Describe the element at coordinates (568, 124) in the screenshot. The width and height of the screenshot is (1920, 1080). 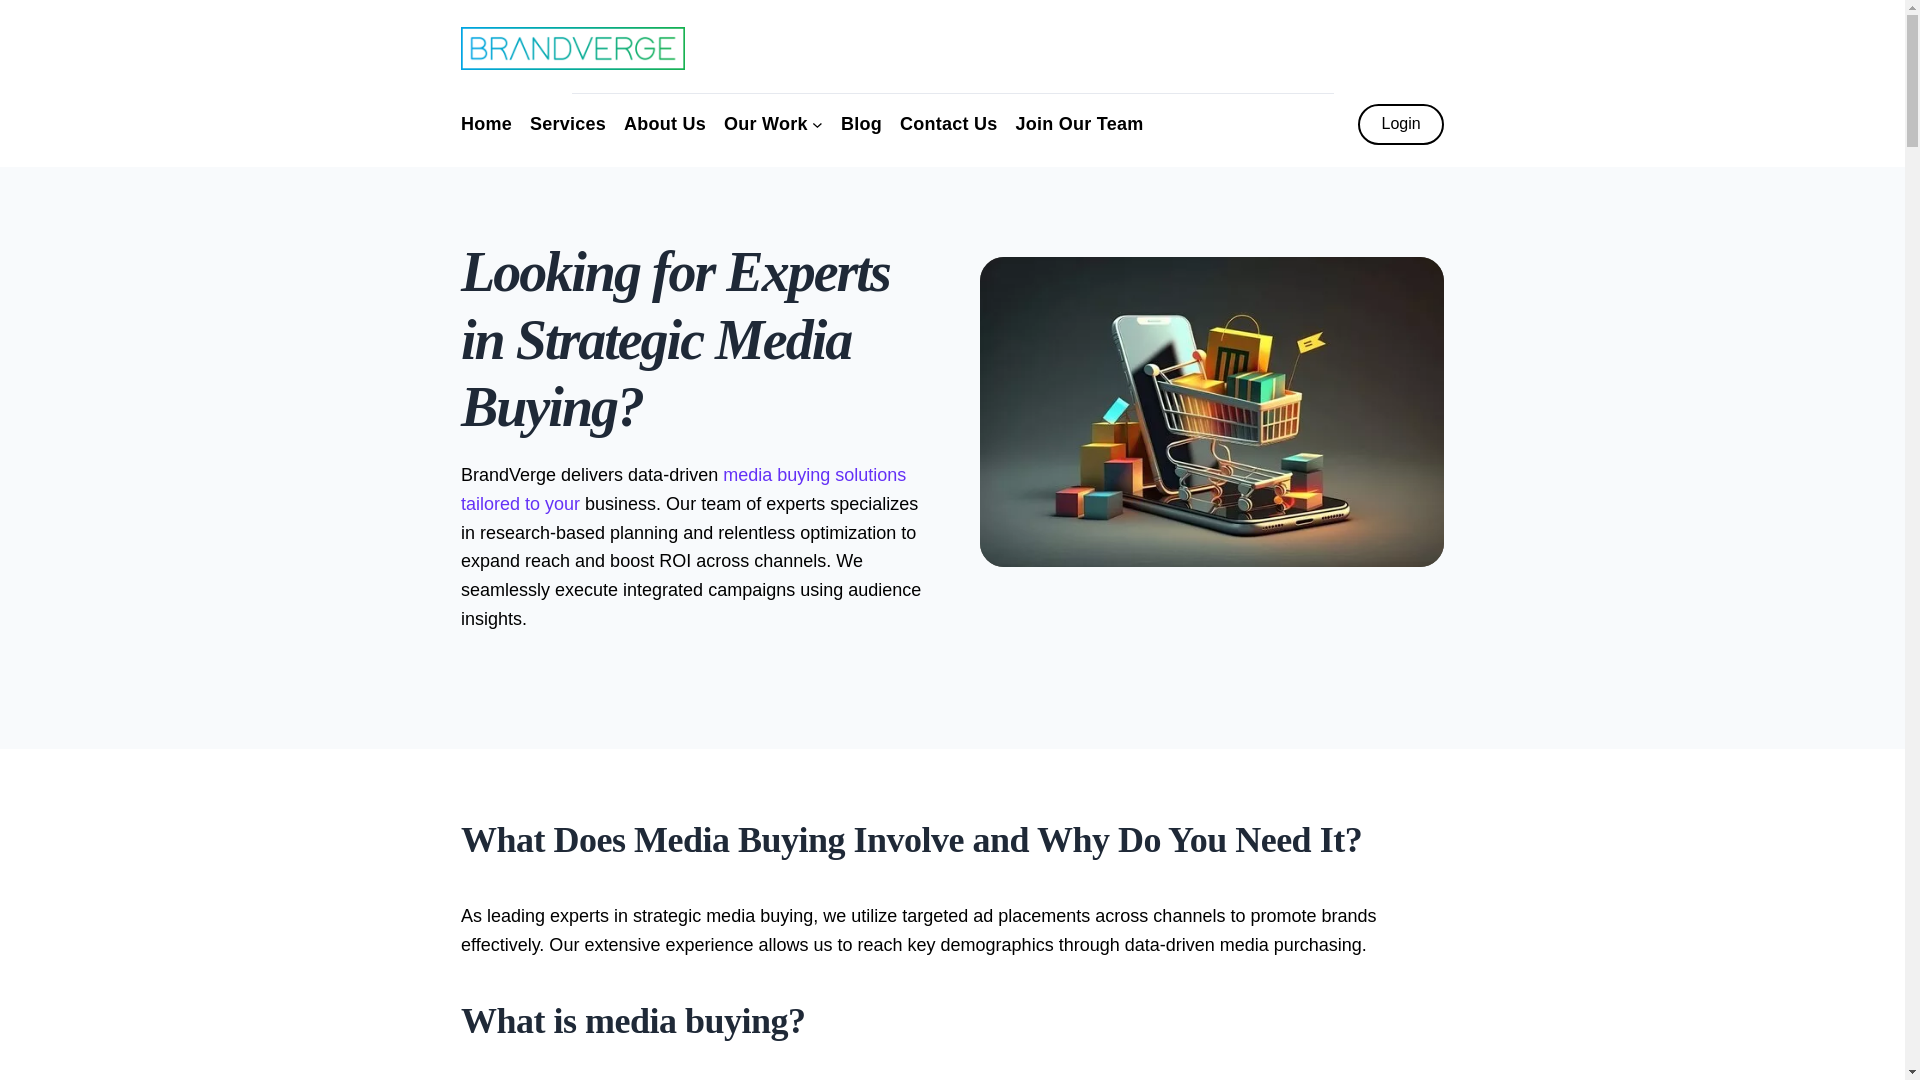
I see `Services` at that location.